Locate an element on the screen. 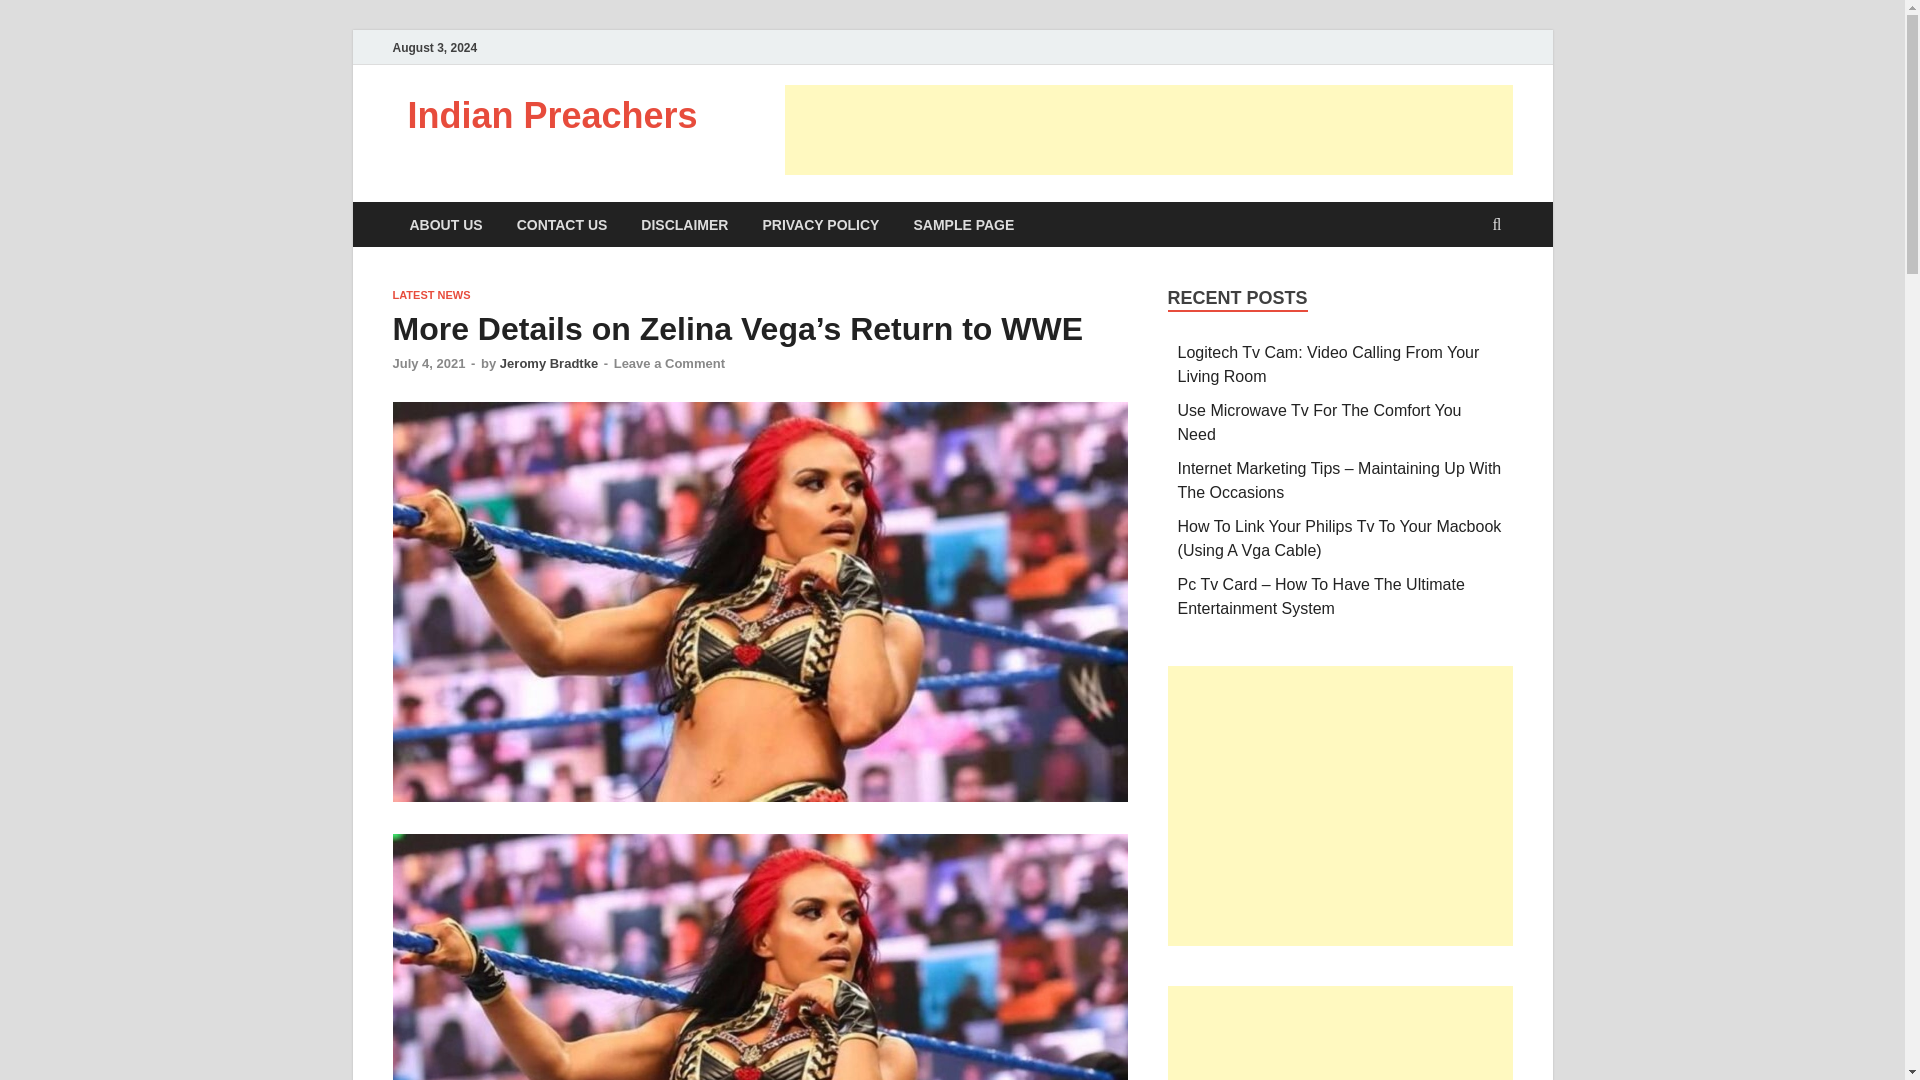 This screenshot has height=1080, width=1920. PRIVACY POLICY is located at coordinates (820, 224).